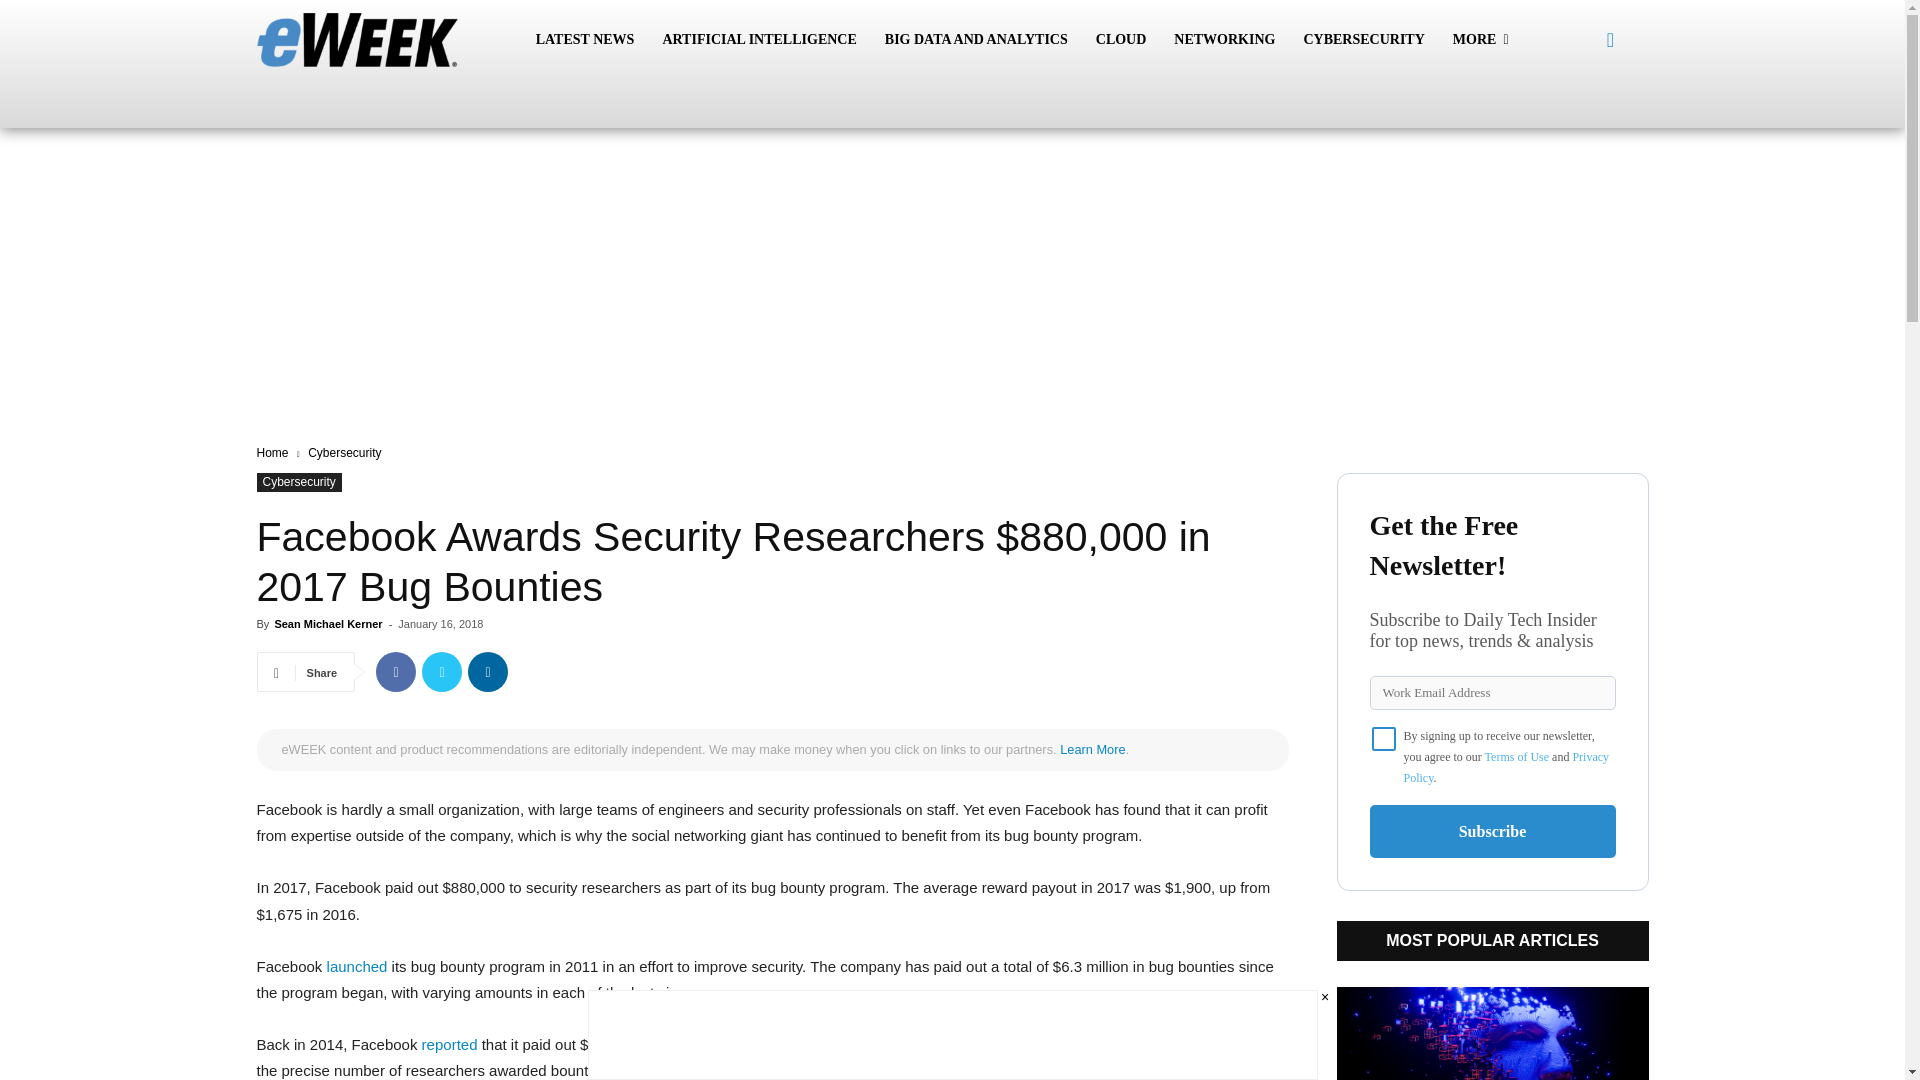  I want to click on CLOUD, so click(1122, 40).